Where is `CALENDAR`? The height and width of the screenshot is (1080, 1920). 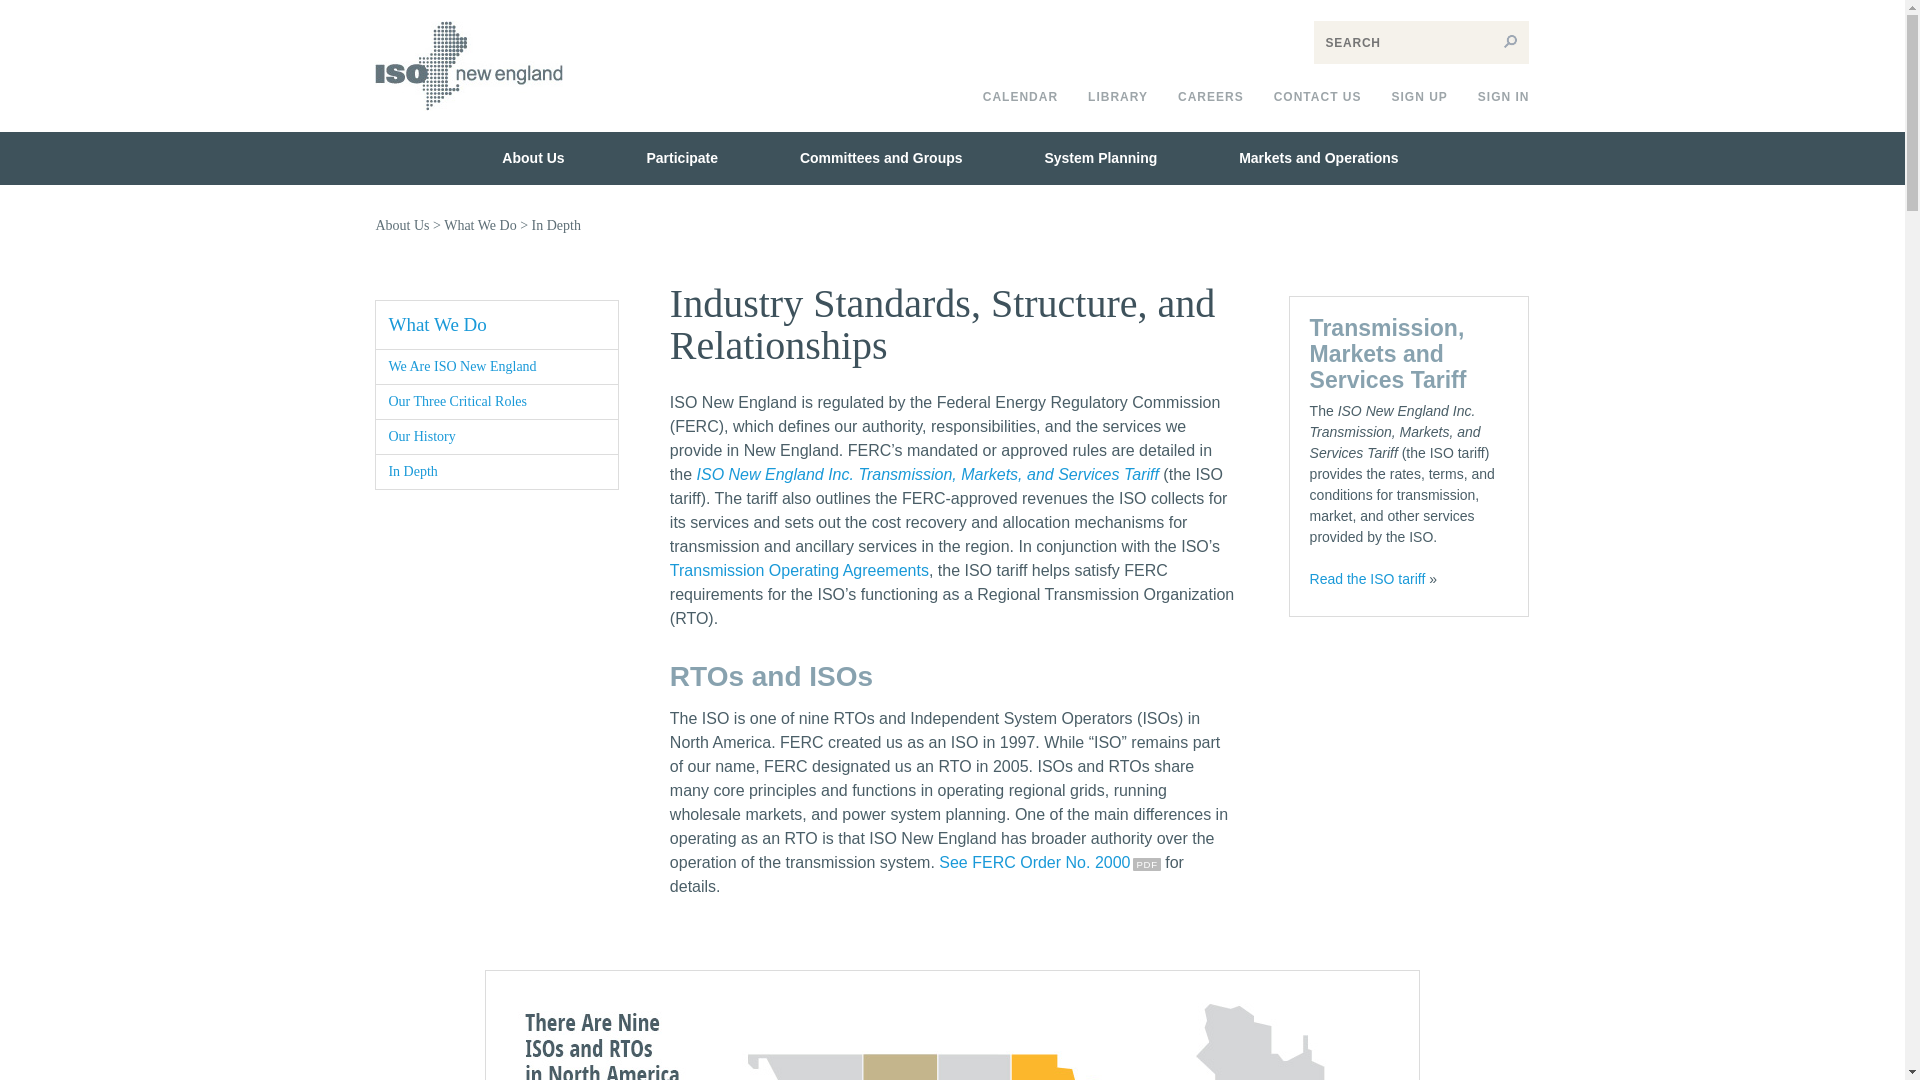 CALENDAR is located at coordinates (1020, 97).